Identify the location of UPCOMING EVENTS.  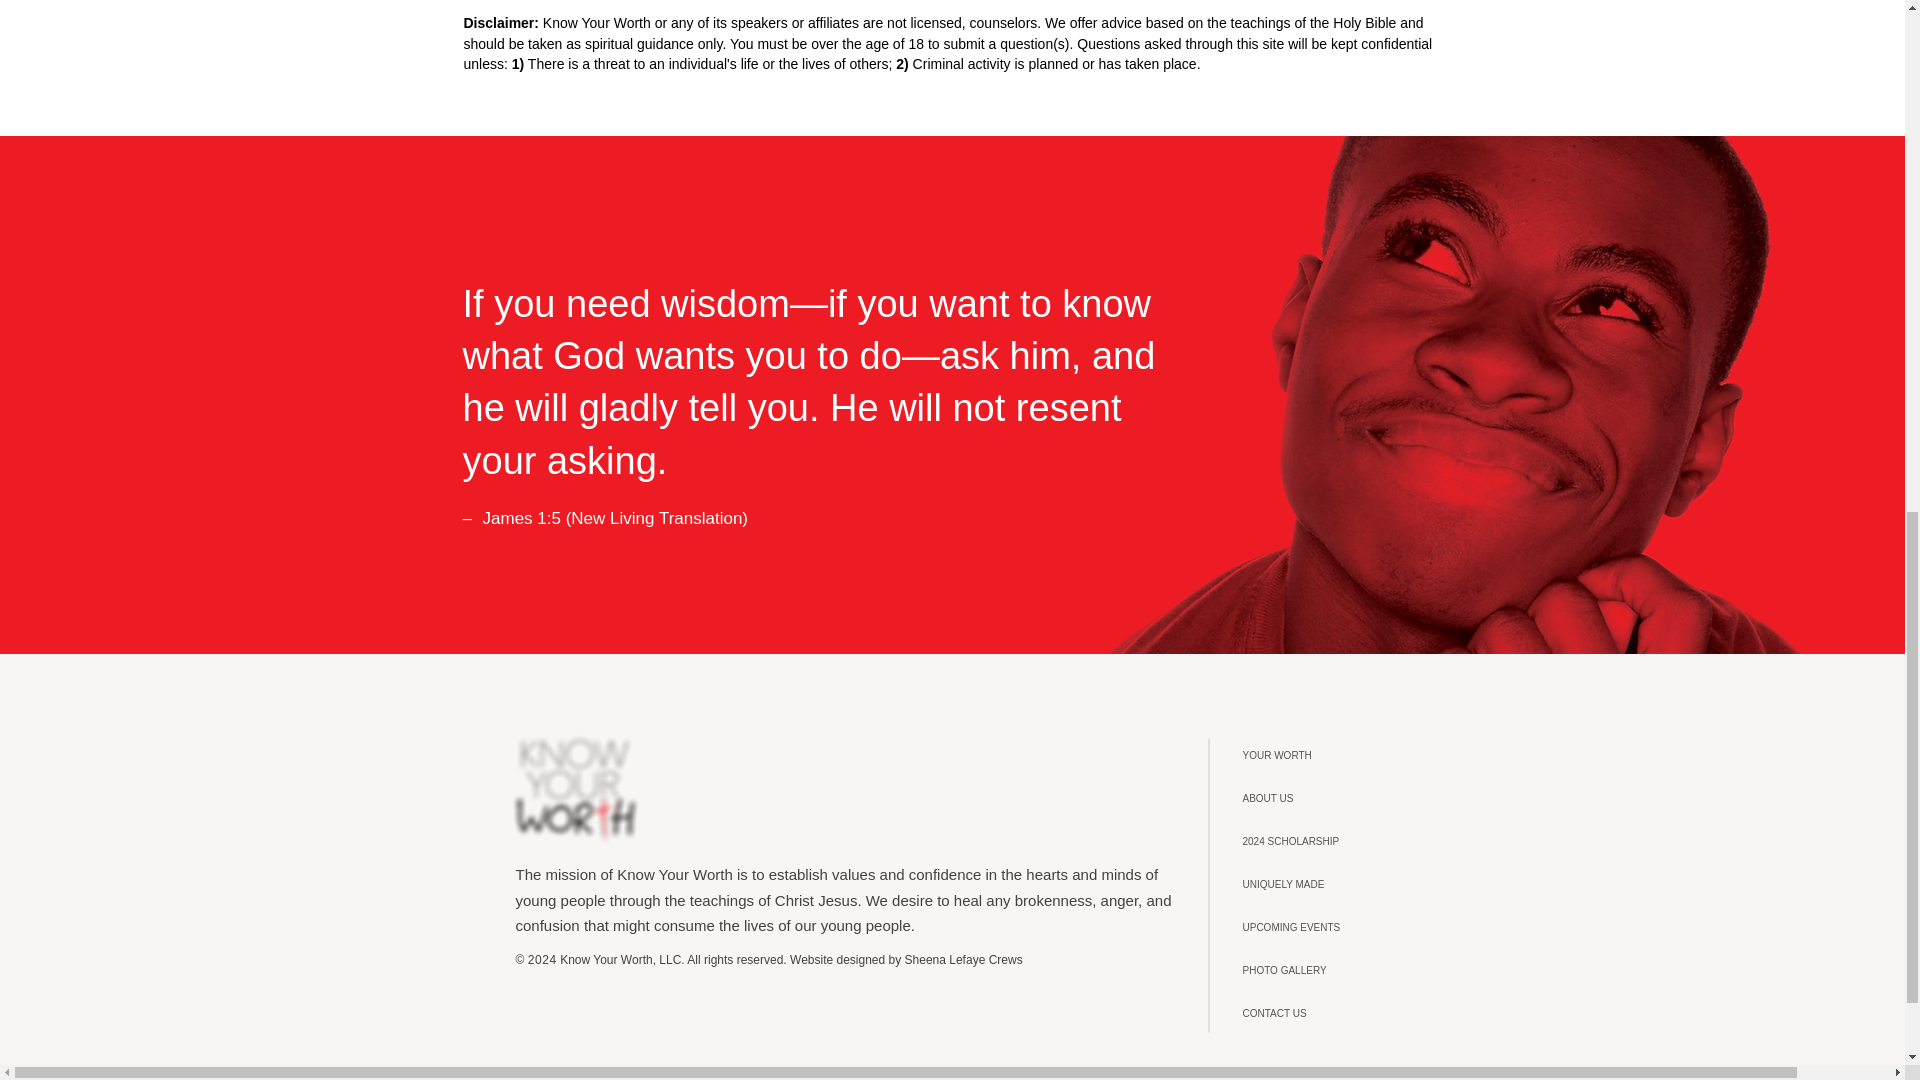
(1333, 928).